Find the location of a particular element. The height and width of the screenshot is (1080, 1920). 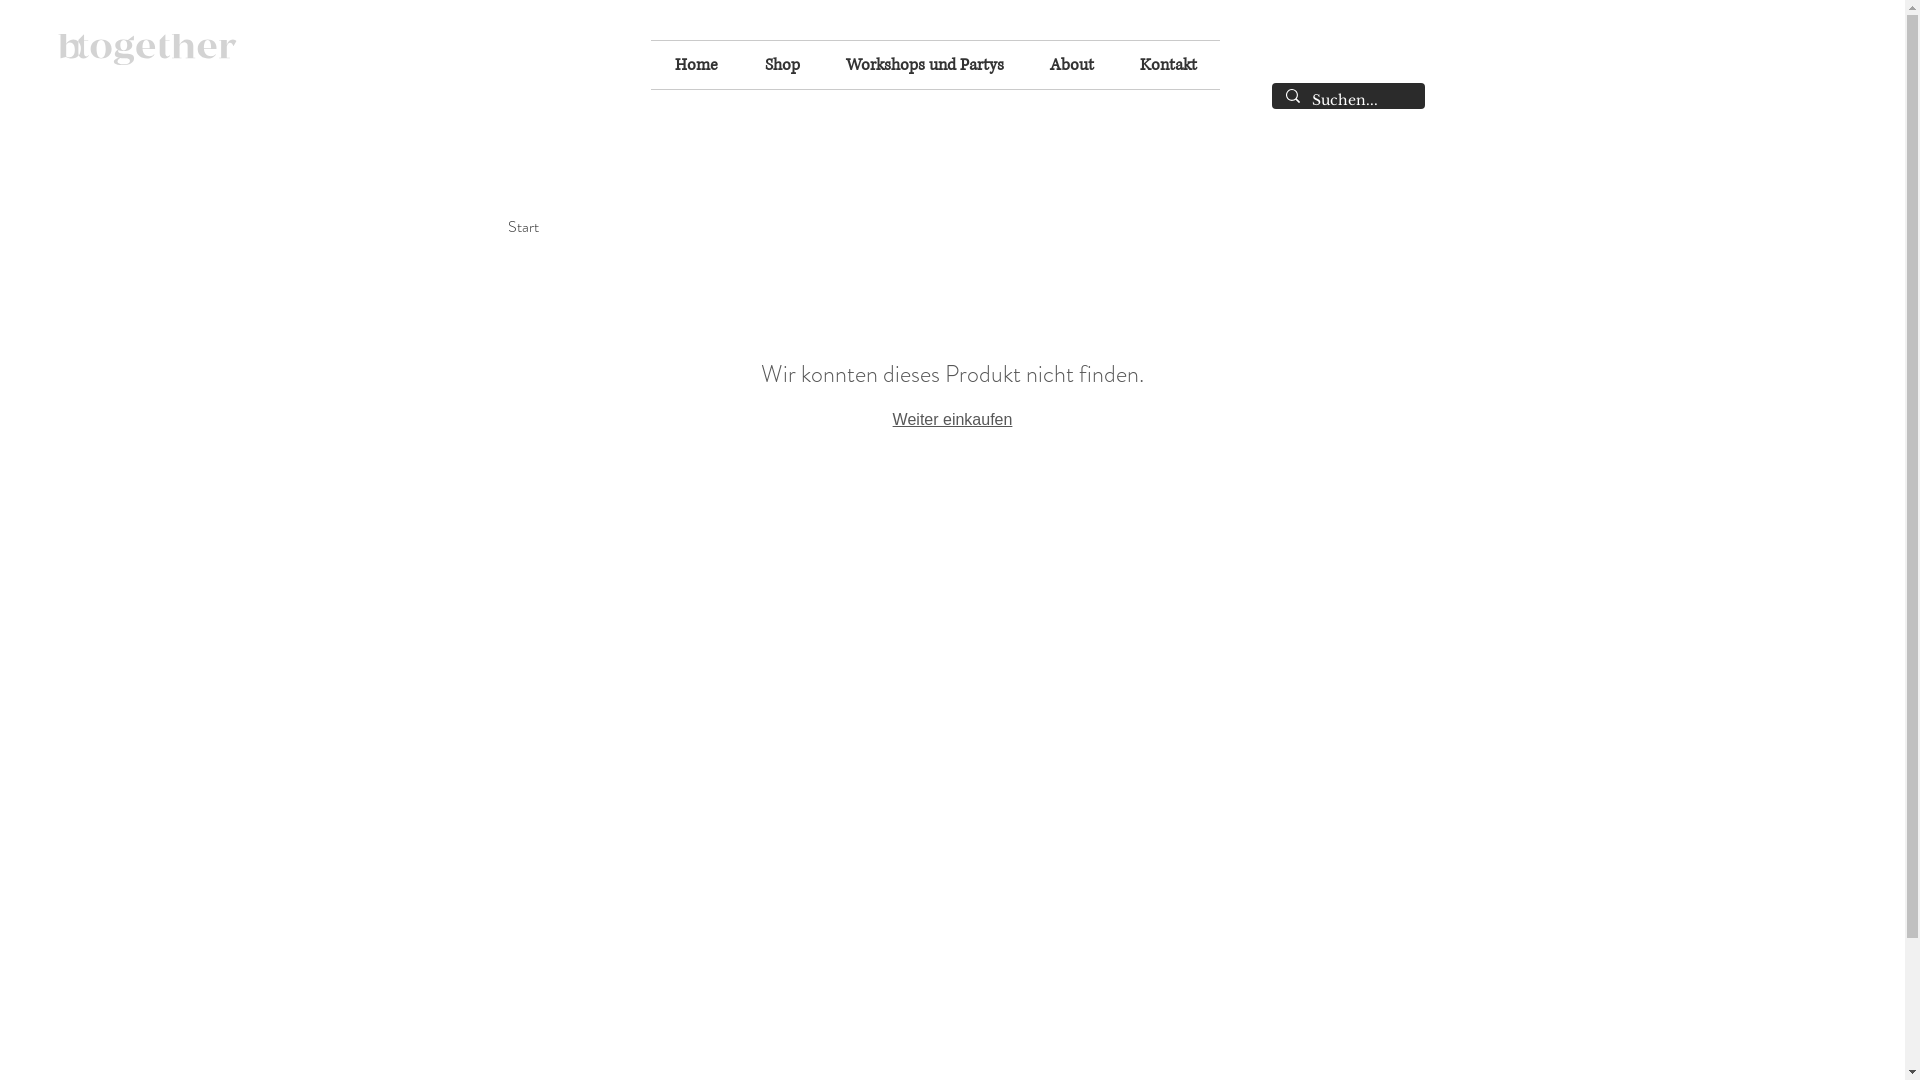

Weiter einkaufen is located at coordinates (953, 420).